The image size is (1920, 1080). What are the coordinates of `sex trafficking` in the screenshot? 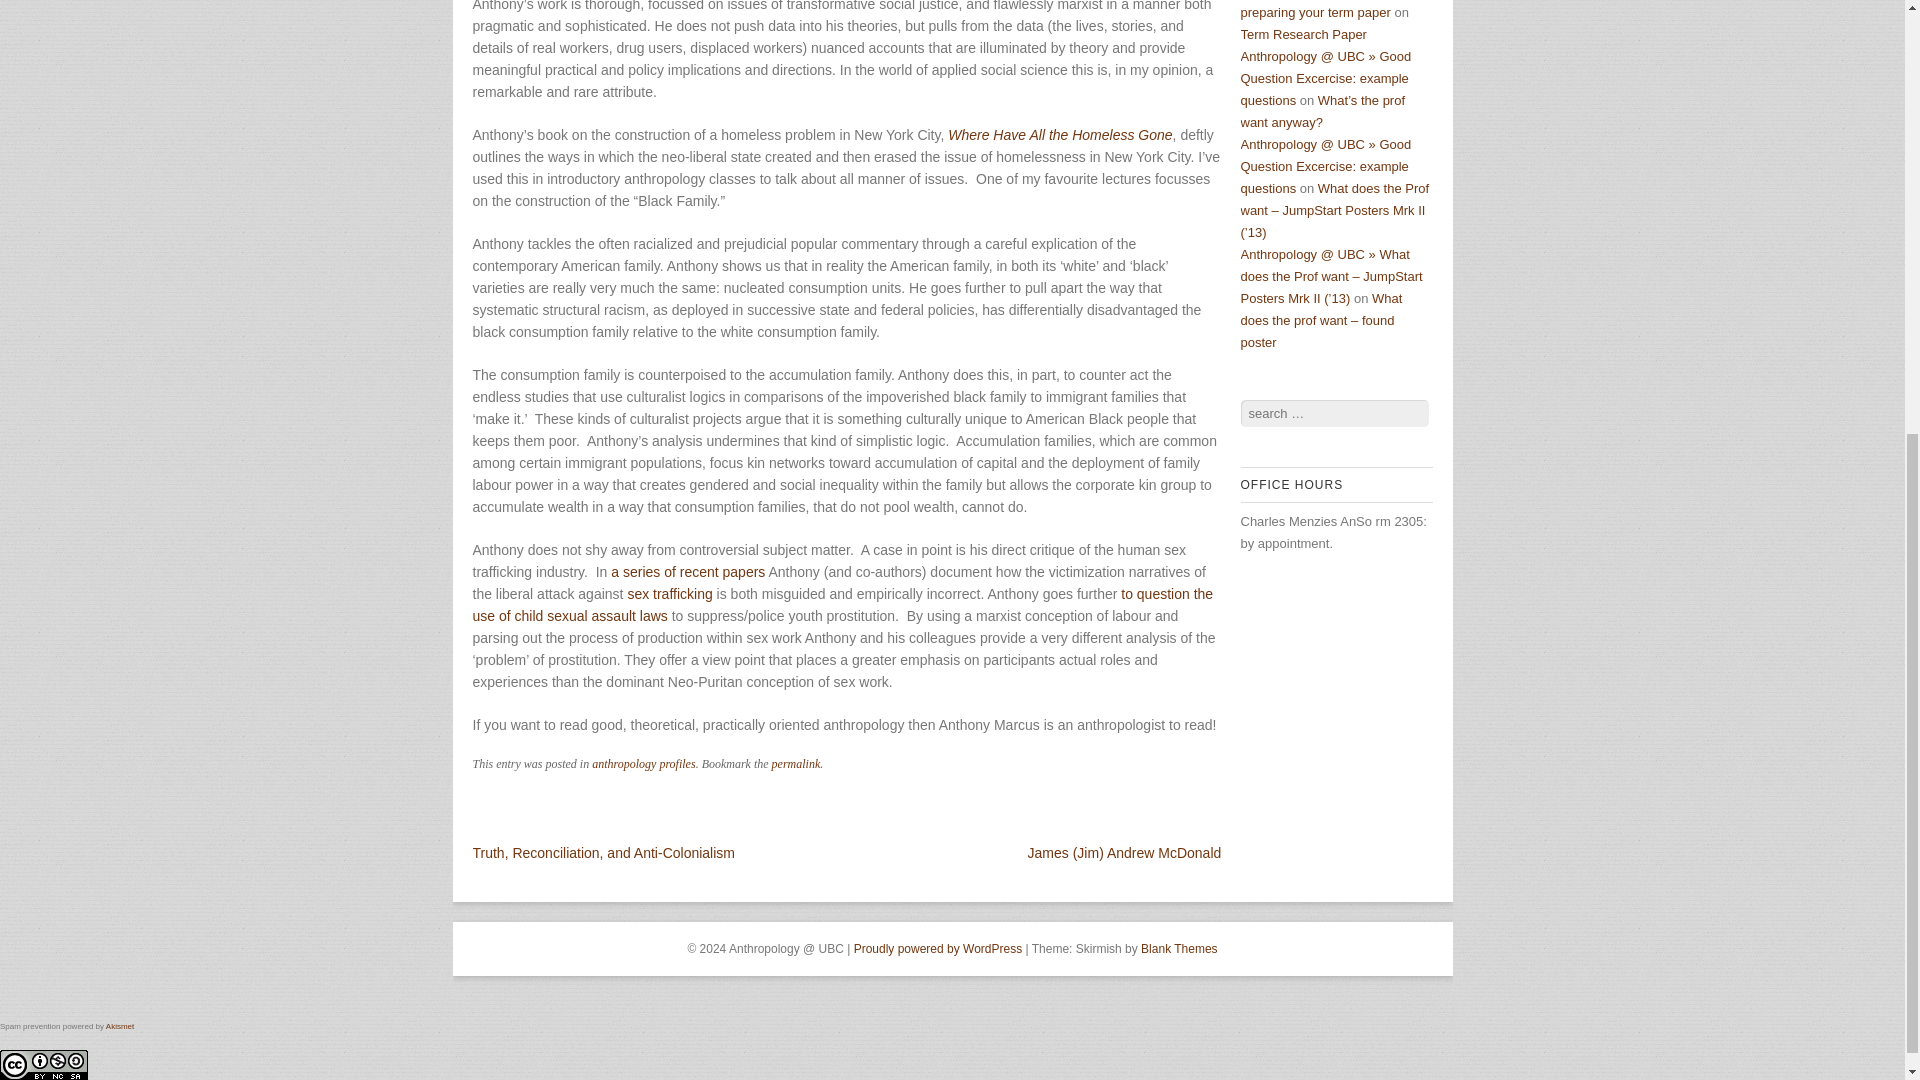 It's located at (670, 594).